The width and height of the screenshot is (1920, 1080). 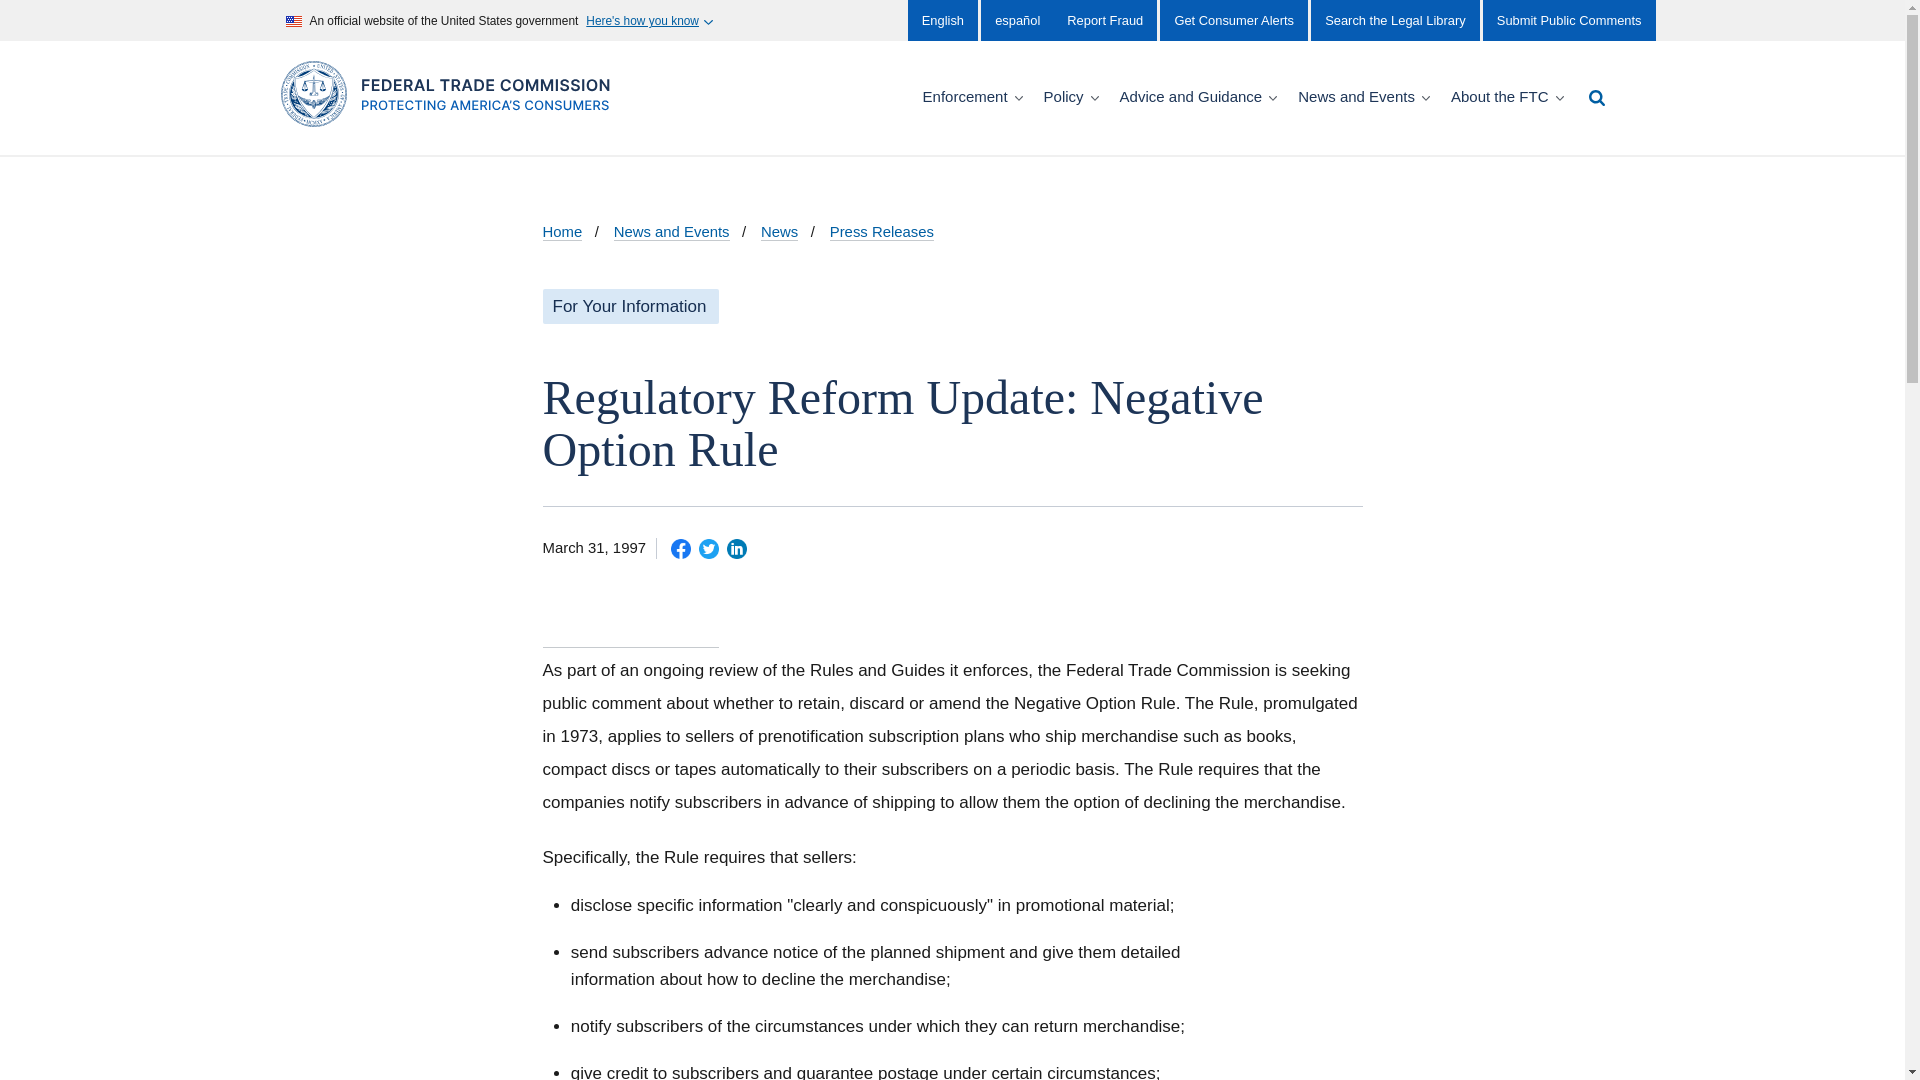 What do you see at coordinates (1394, 20) in the screenshot?
I see `Search the Legal Library` at bounding box center [1394, 20].